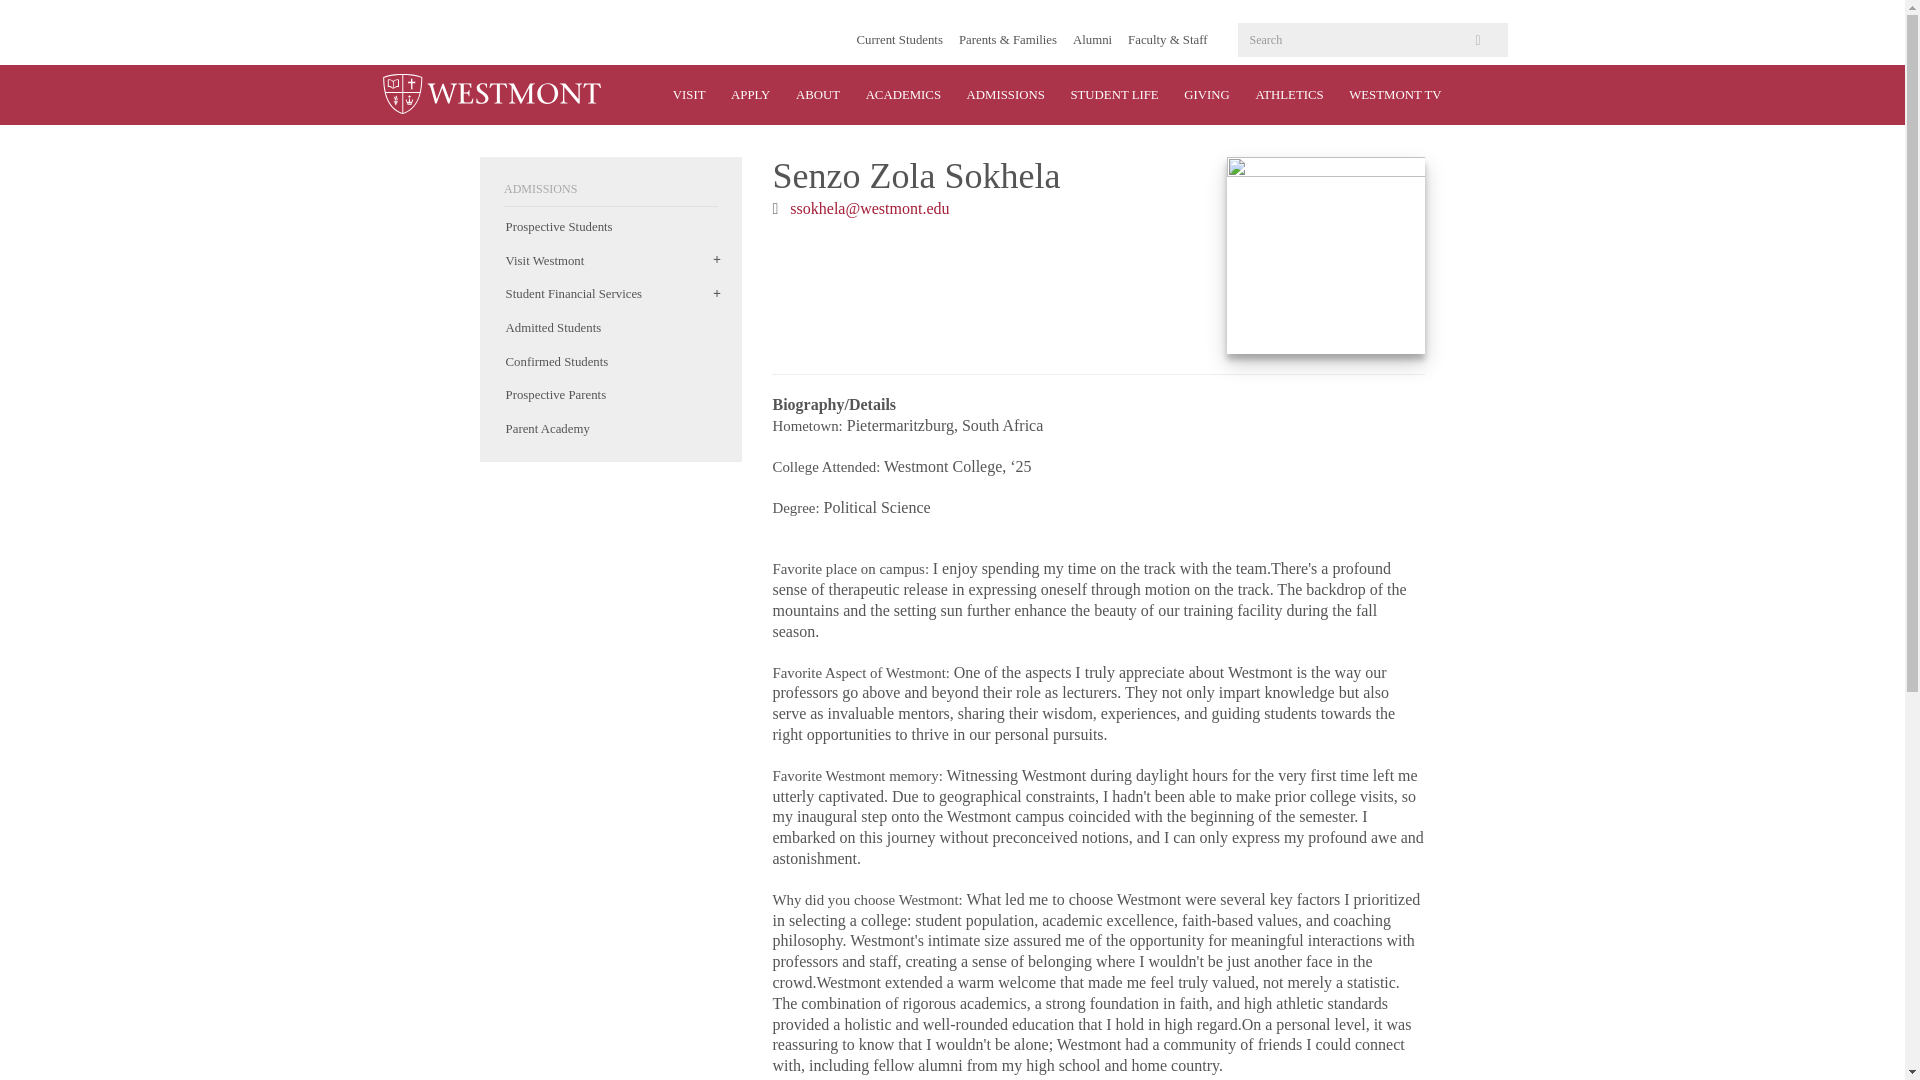 This screenshot has width=1920, height=1080. Describe the element at coordinates (903, 94) in the screenshot. I see `ACADEMICS` at that location.